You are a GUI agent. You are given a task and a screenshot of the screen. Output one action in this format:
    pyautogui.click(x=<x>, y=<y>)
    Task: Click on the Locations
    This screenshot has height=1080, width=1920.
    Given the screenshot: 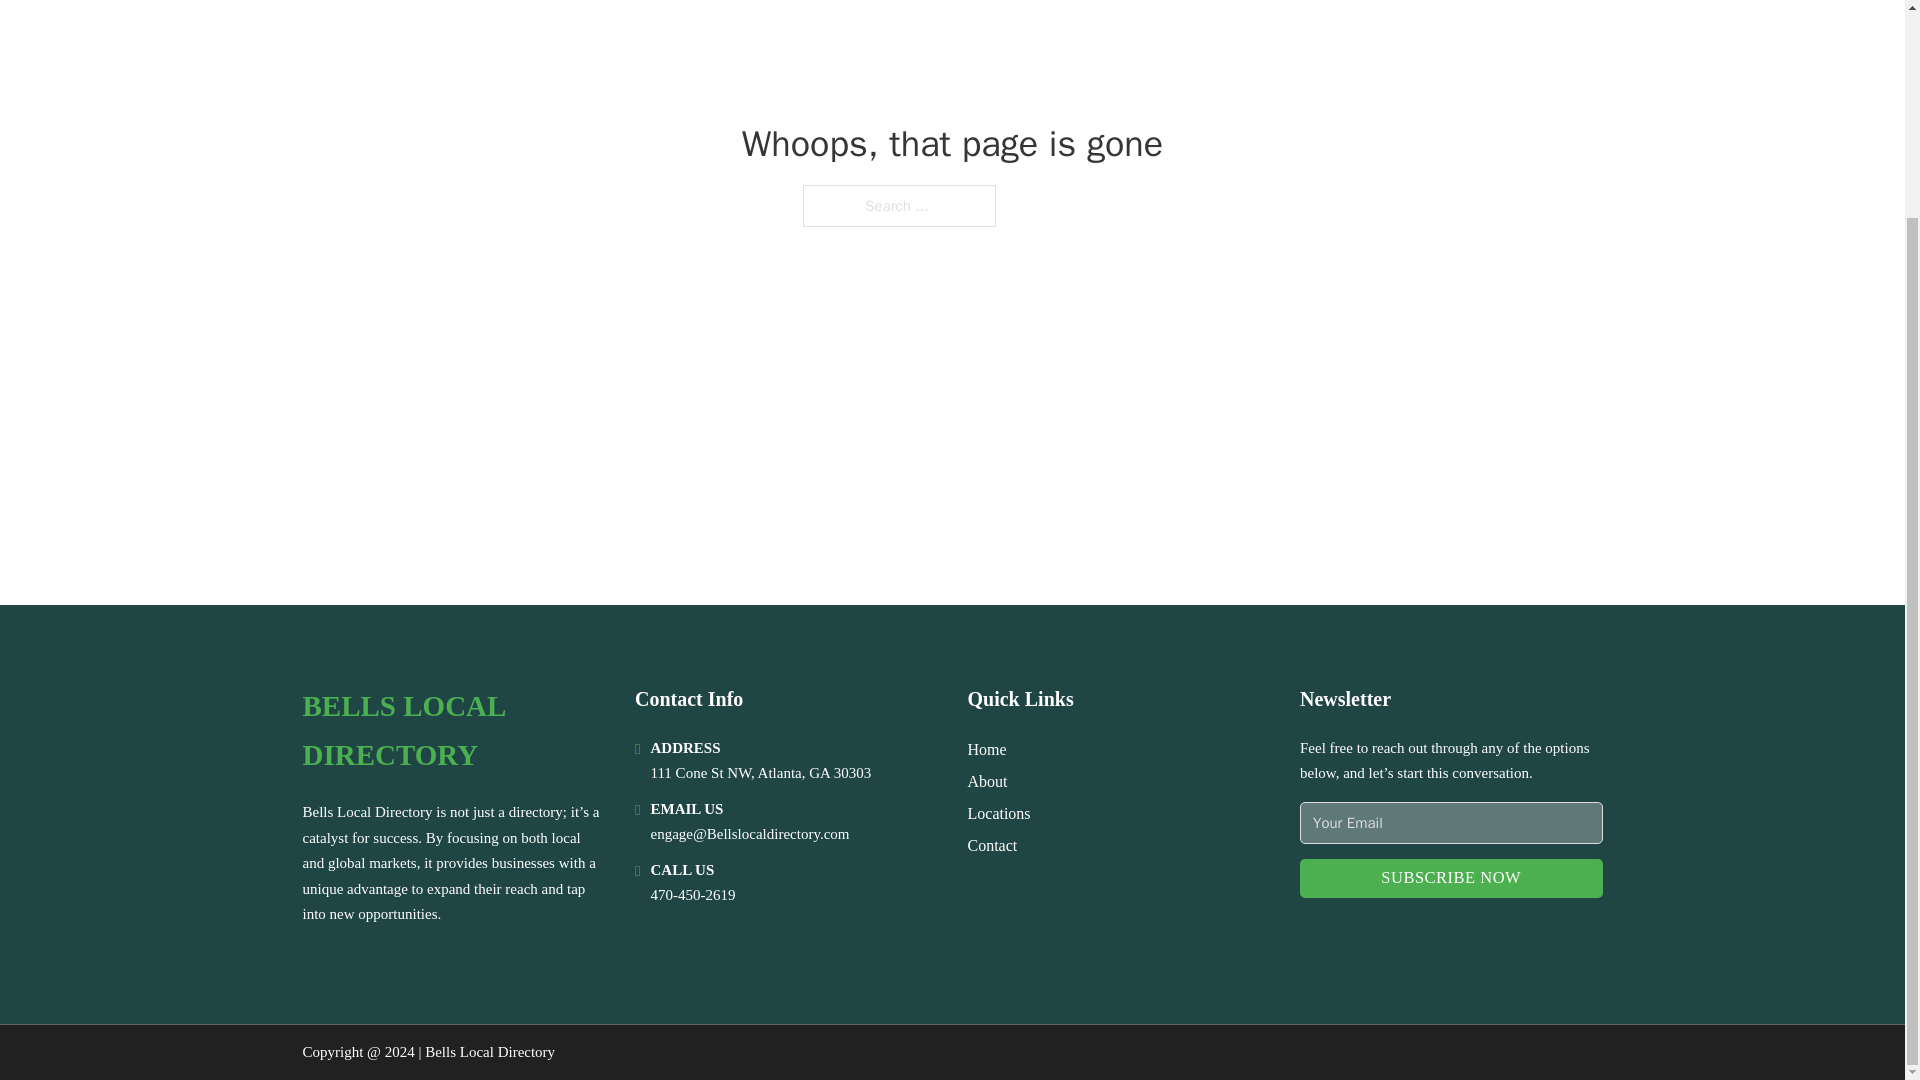 What is the action you would take?
    pyautogui.click(x=999, y=814)
    